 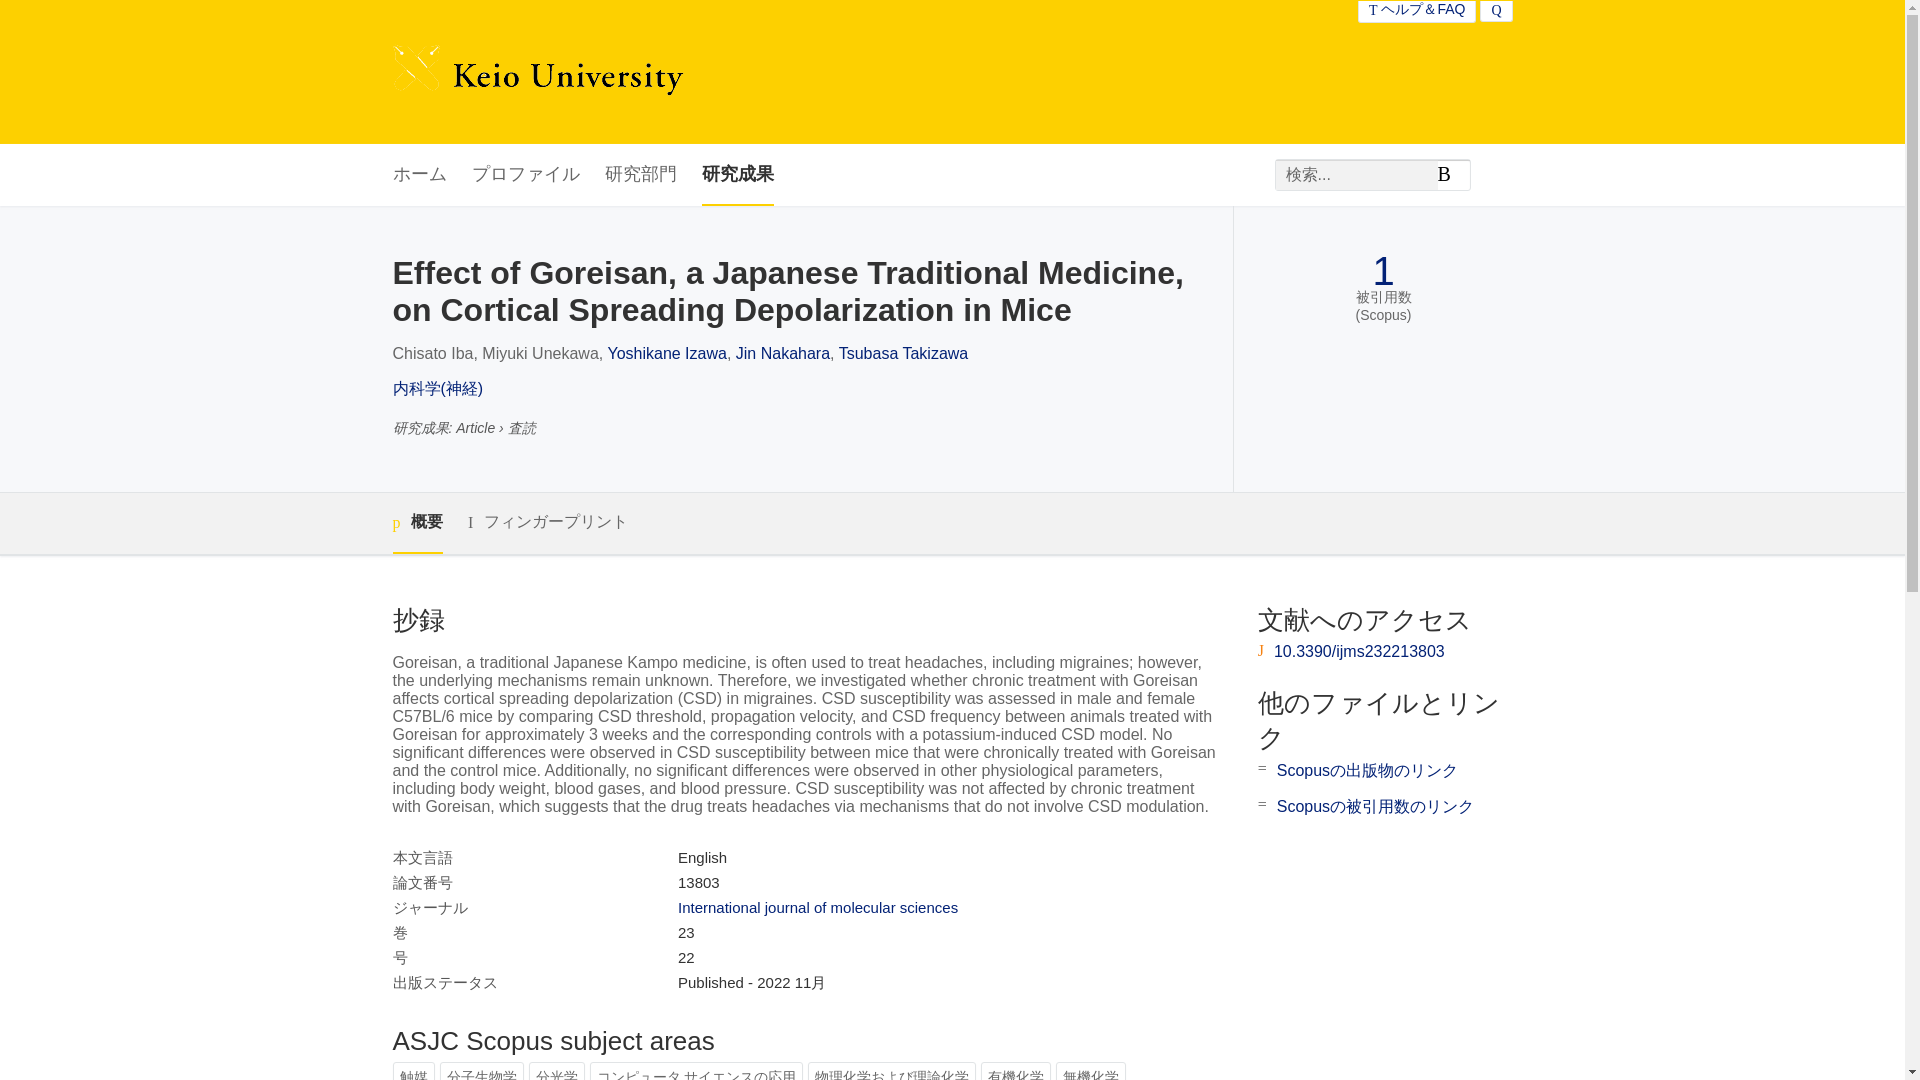 What do you see at coordinates (782, 352) in the screenshot?
I see `Jin Nakahara` at bounding box center [782, 352].